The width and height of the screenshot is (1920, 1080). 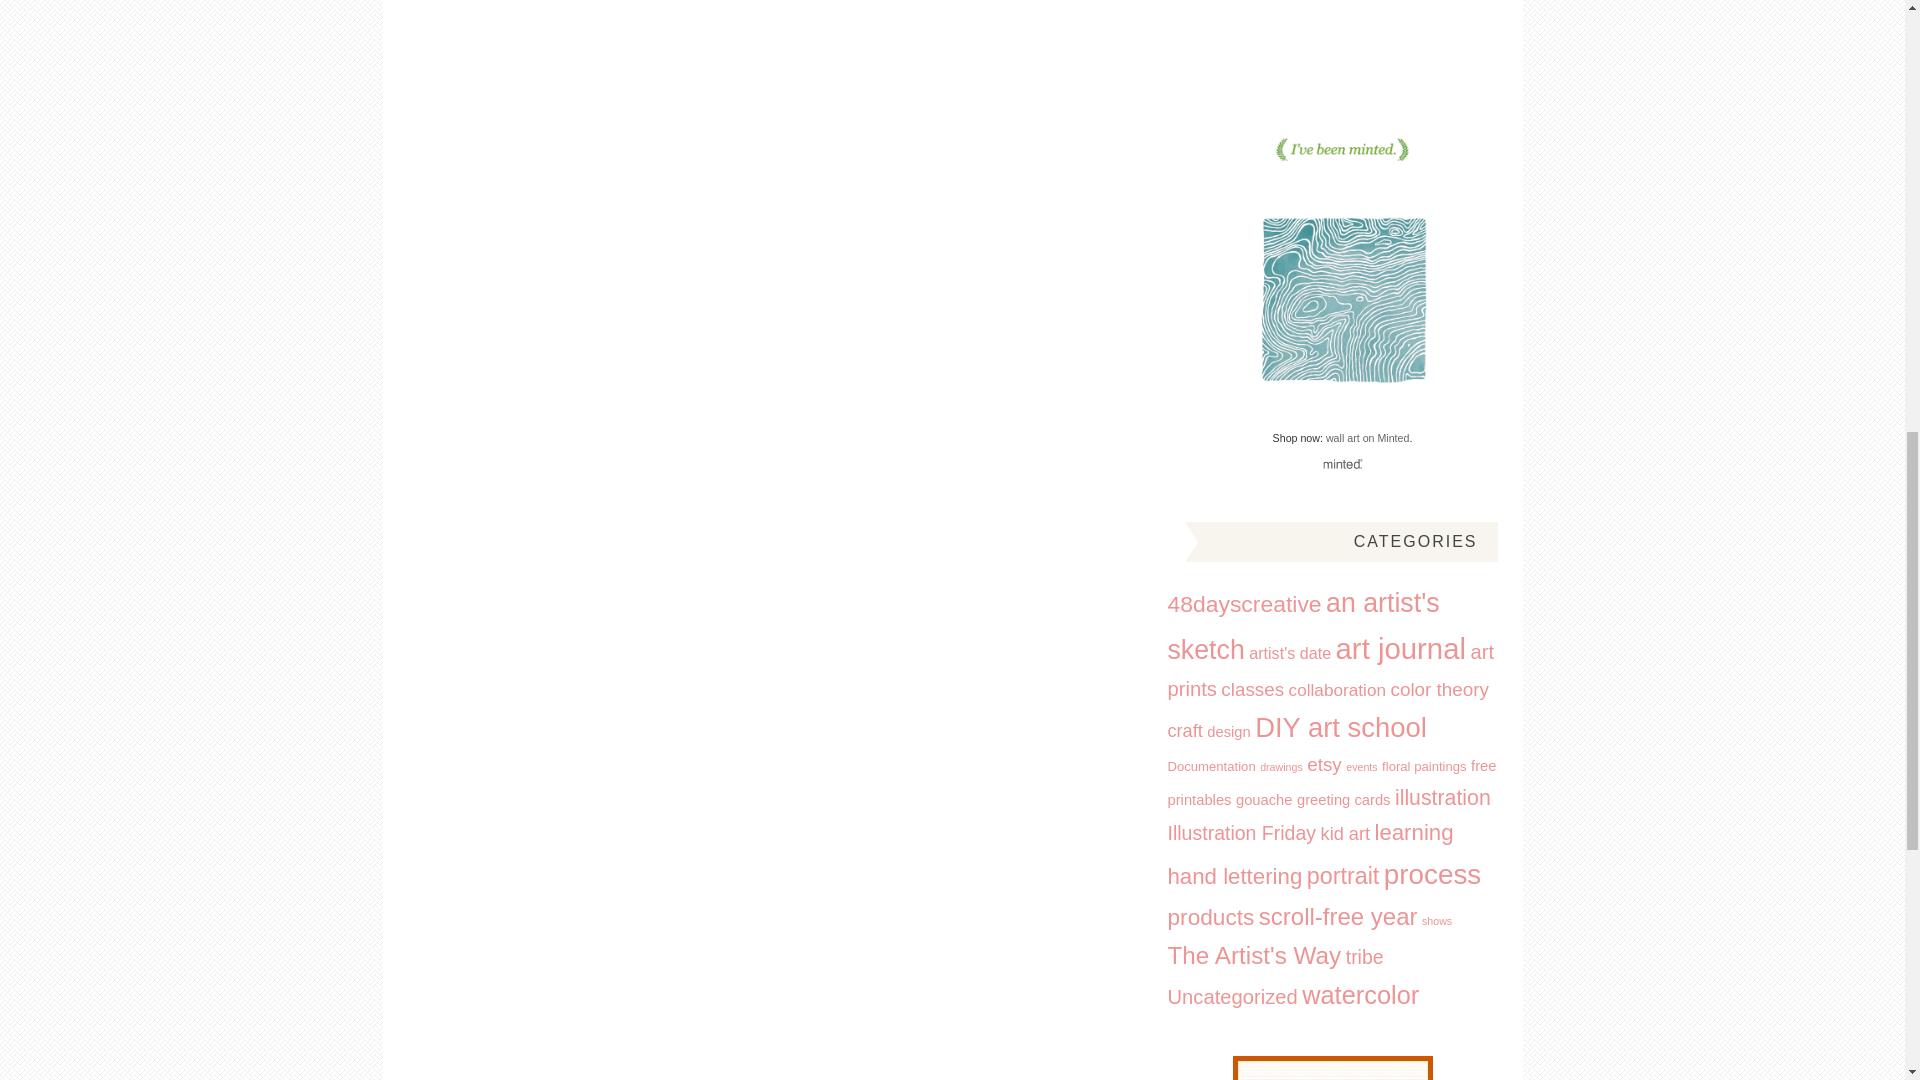 What do you see at coordinates (1185, 730) in the screenshot?
I see `craft` at bounding box center [1185, 730].